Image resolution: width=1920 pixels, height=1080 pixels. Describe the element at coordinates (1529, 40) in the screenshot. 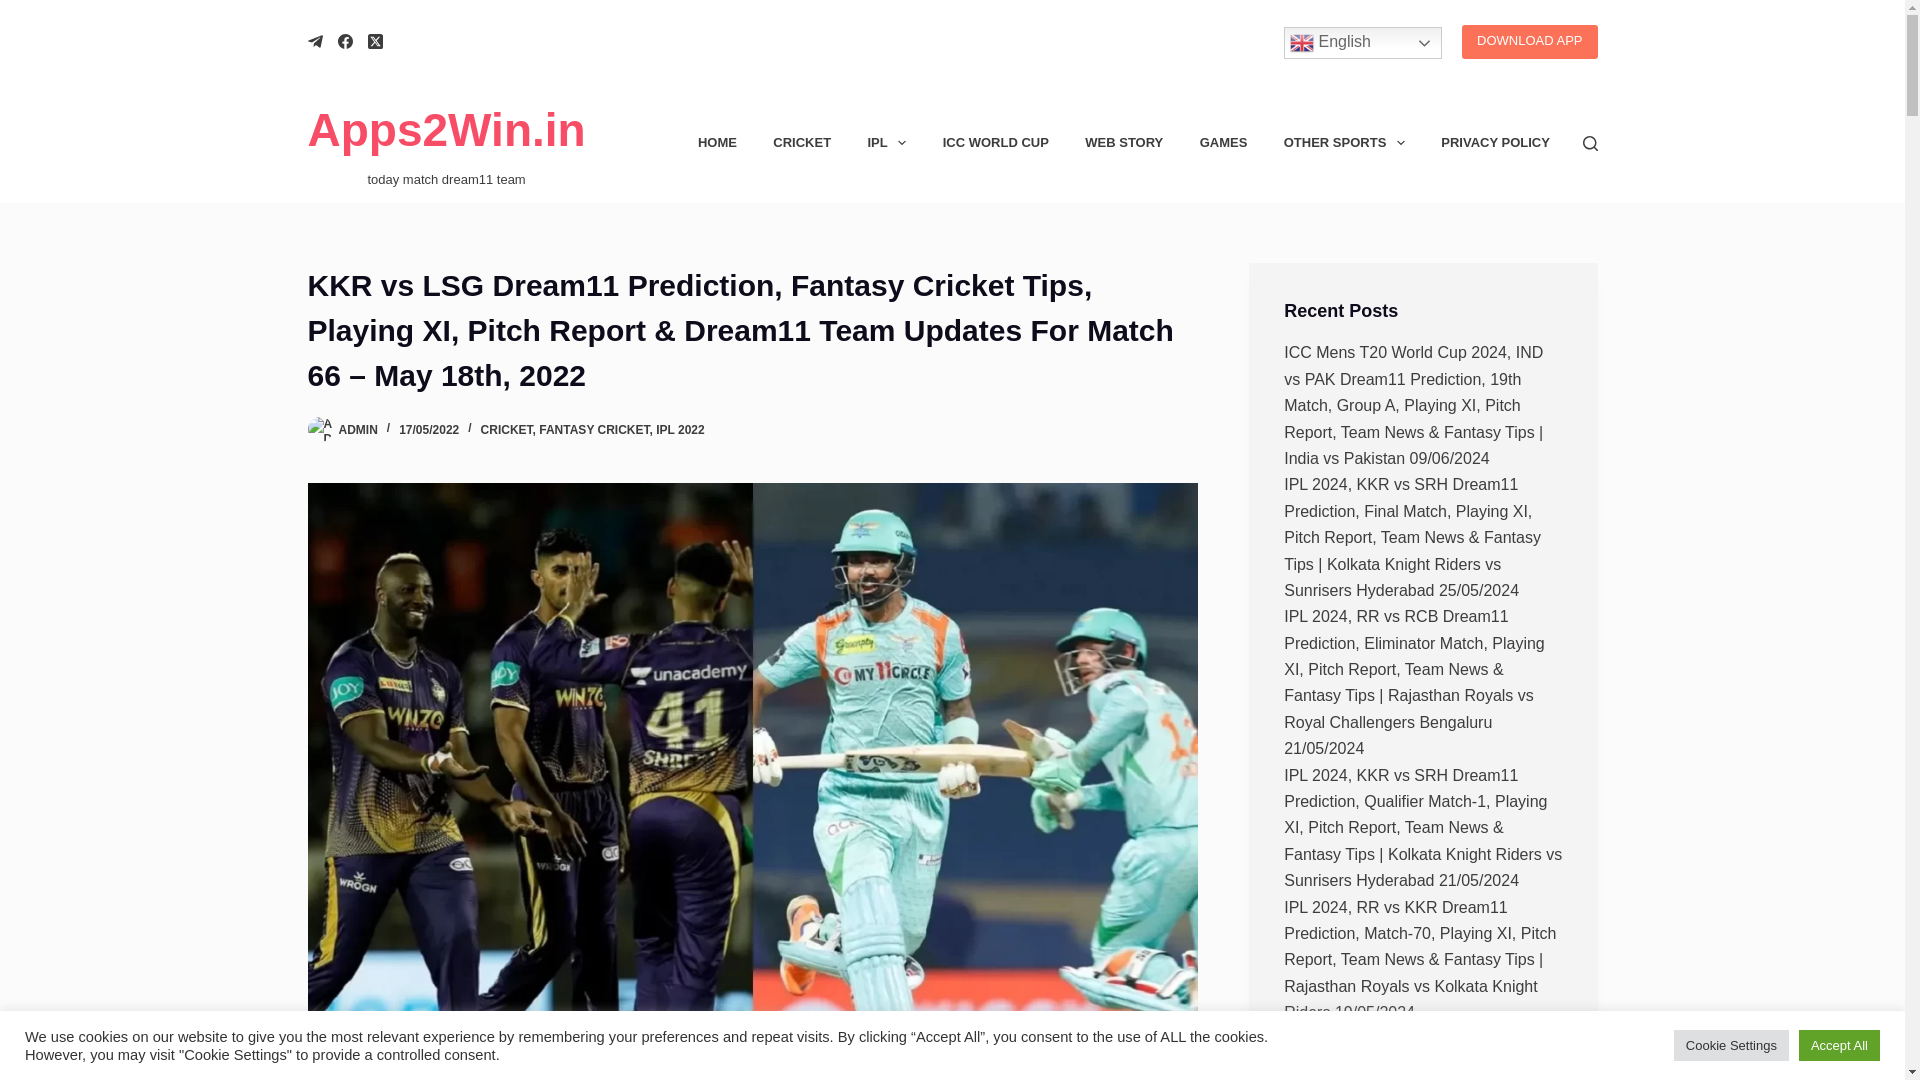

I see `DOWNLOAD APP` at that location.